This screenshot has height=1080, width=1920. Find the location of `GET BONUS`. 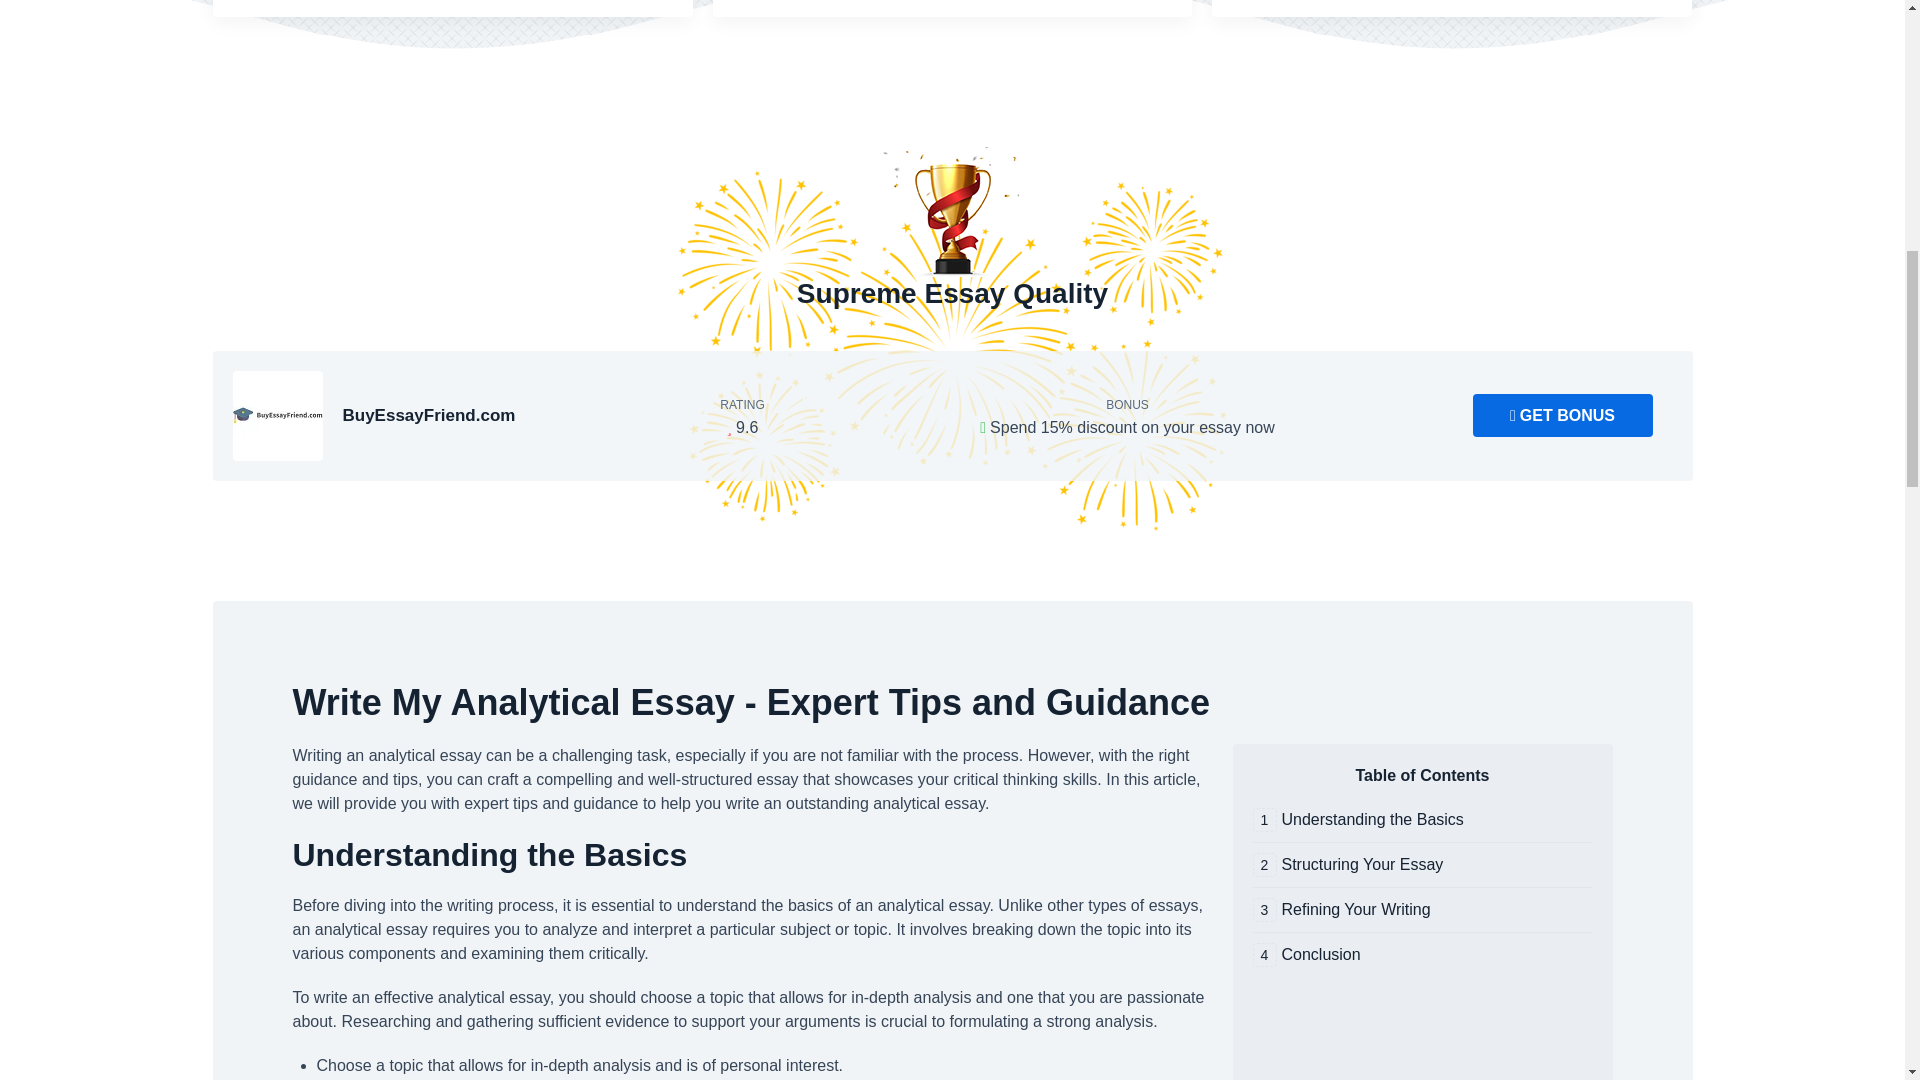

GET BONUS is located at coordinates (1562, 416).